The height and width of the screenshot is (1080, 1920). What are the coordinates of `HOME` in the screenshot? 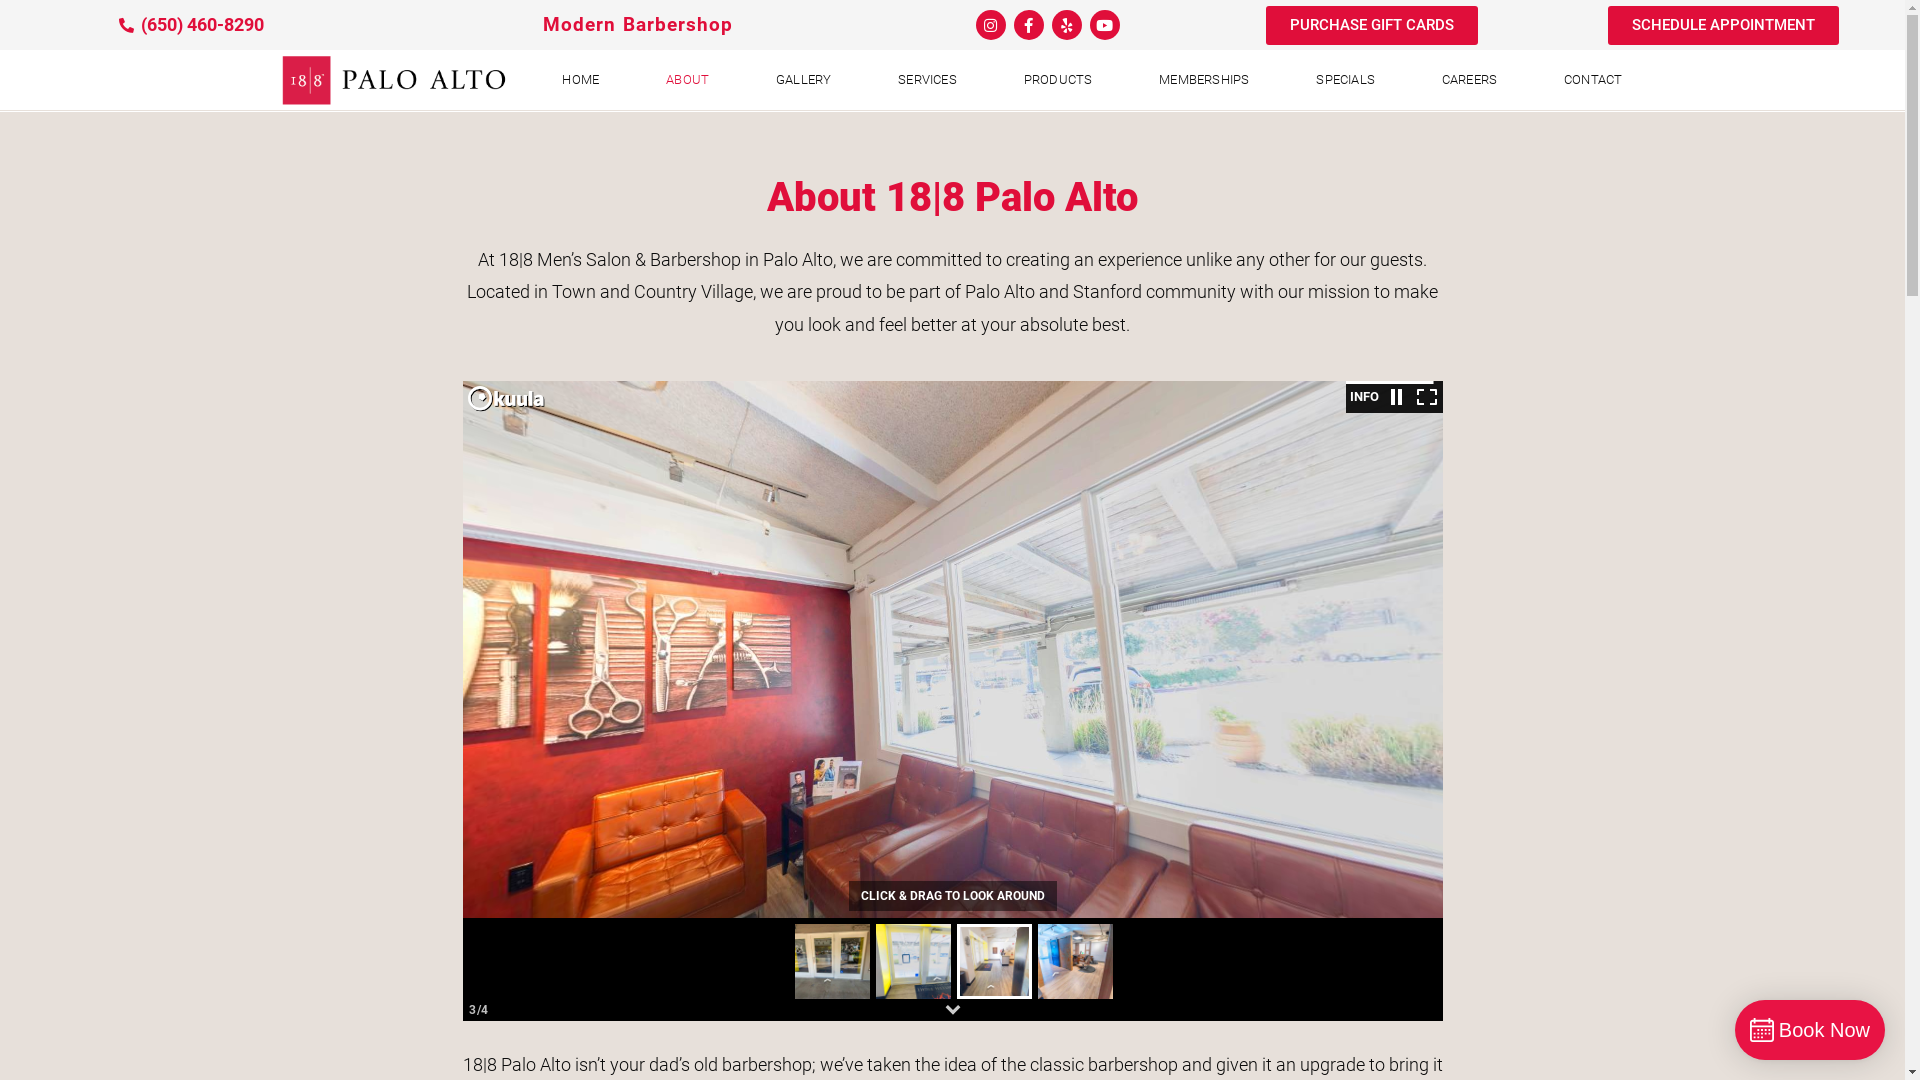 It's located at (580, 80).